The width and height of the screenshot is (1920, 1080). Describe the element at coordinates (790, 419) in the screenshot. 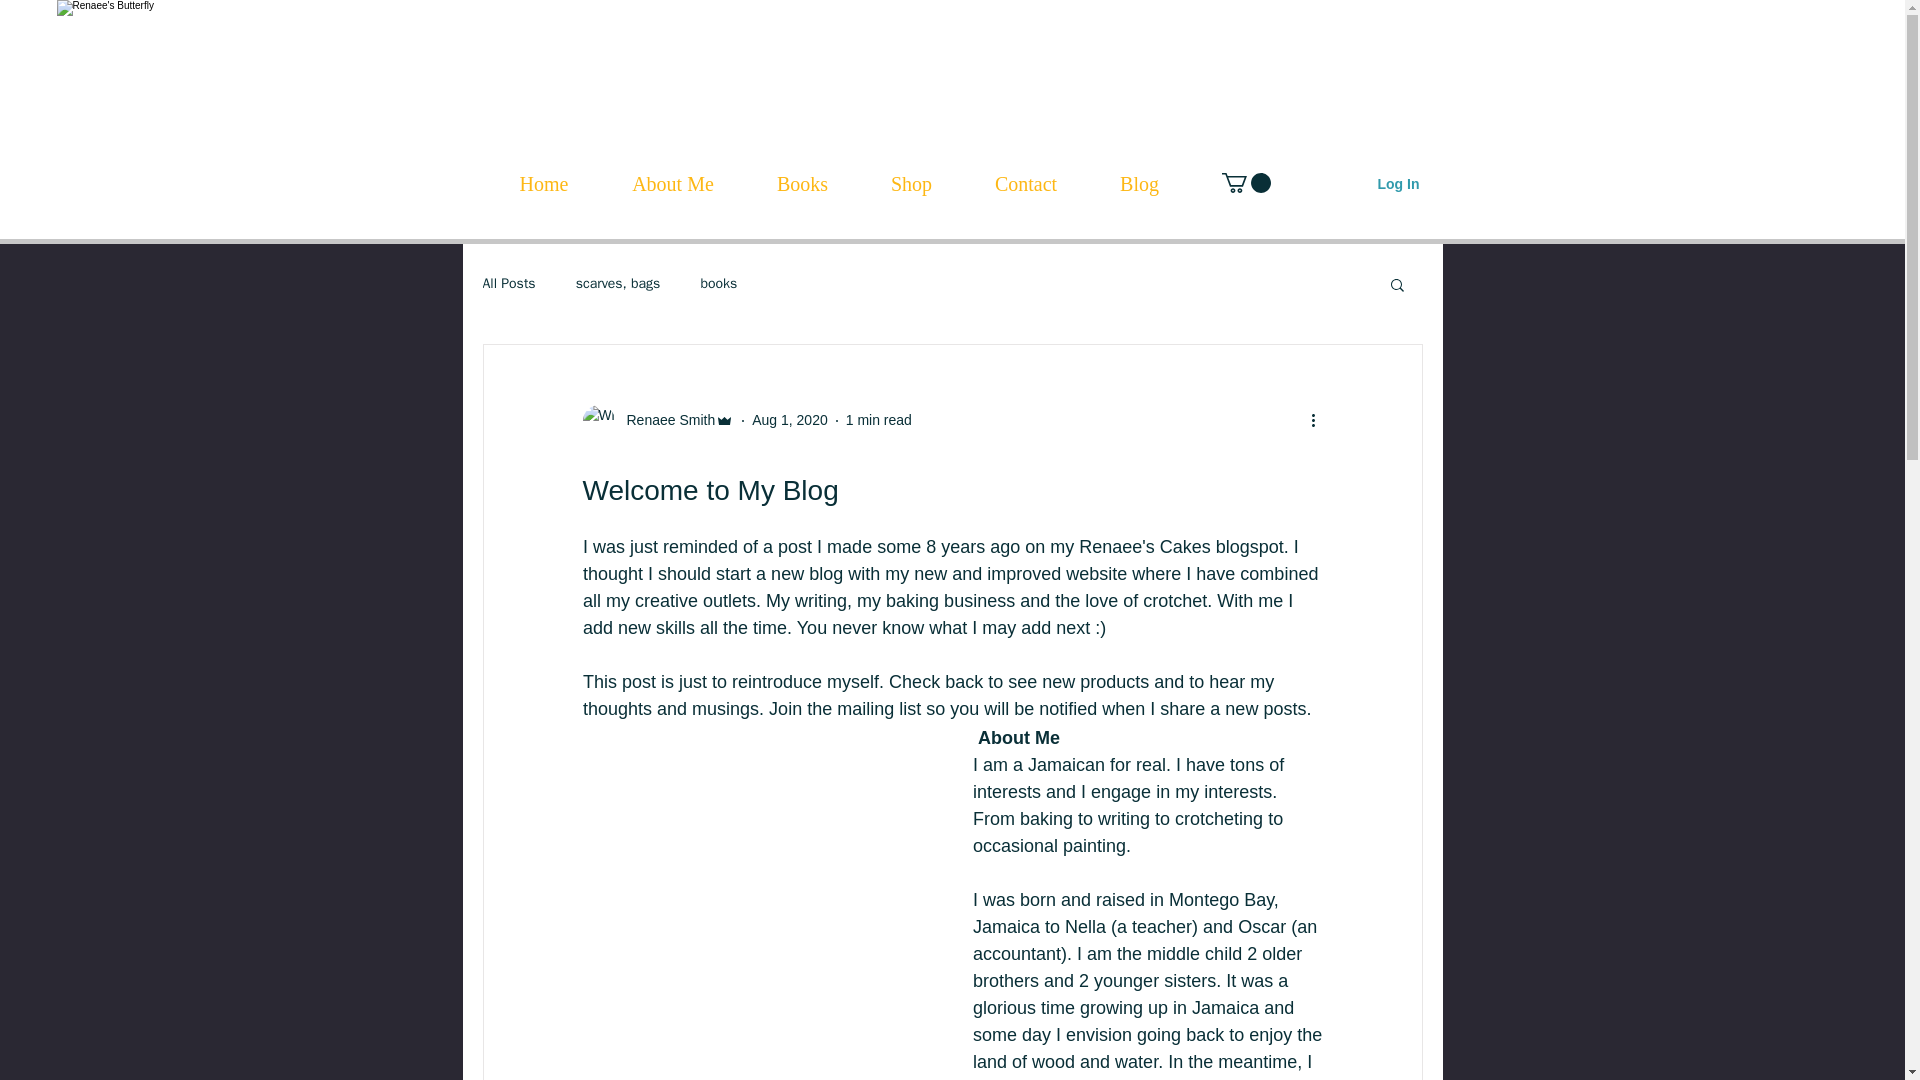

I see `Aug 1, 2020` at that location.